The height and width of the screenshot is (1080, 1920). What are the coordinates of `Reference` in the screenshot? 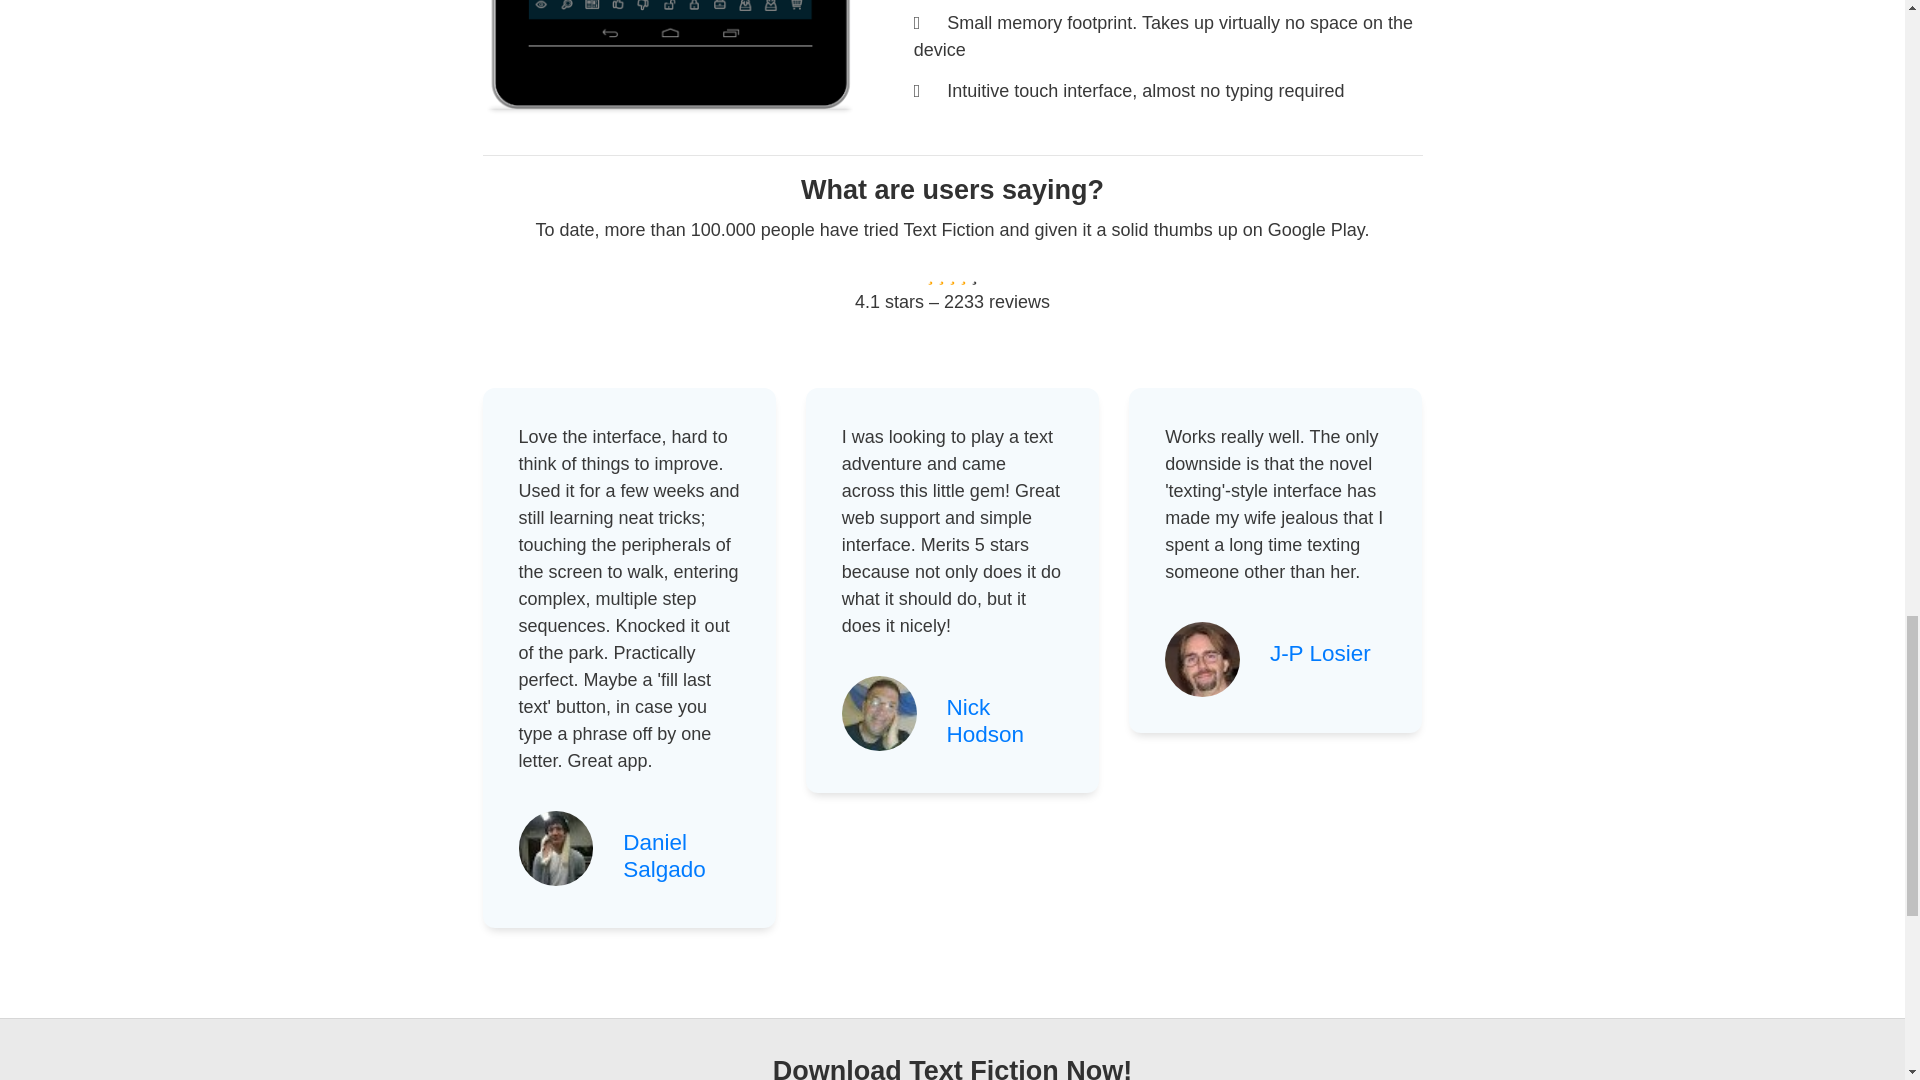 It's located at (986, 721).